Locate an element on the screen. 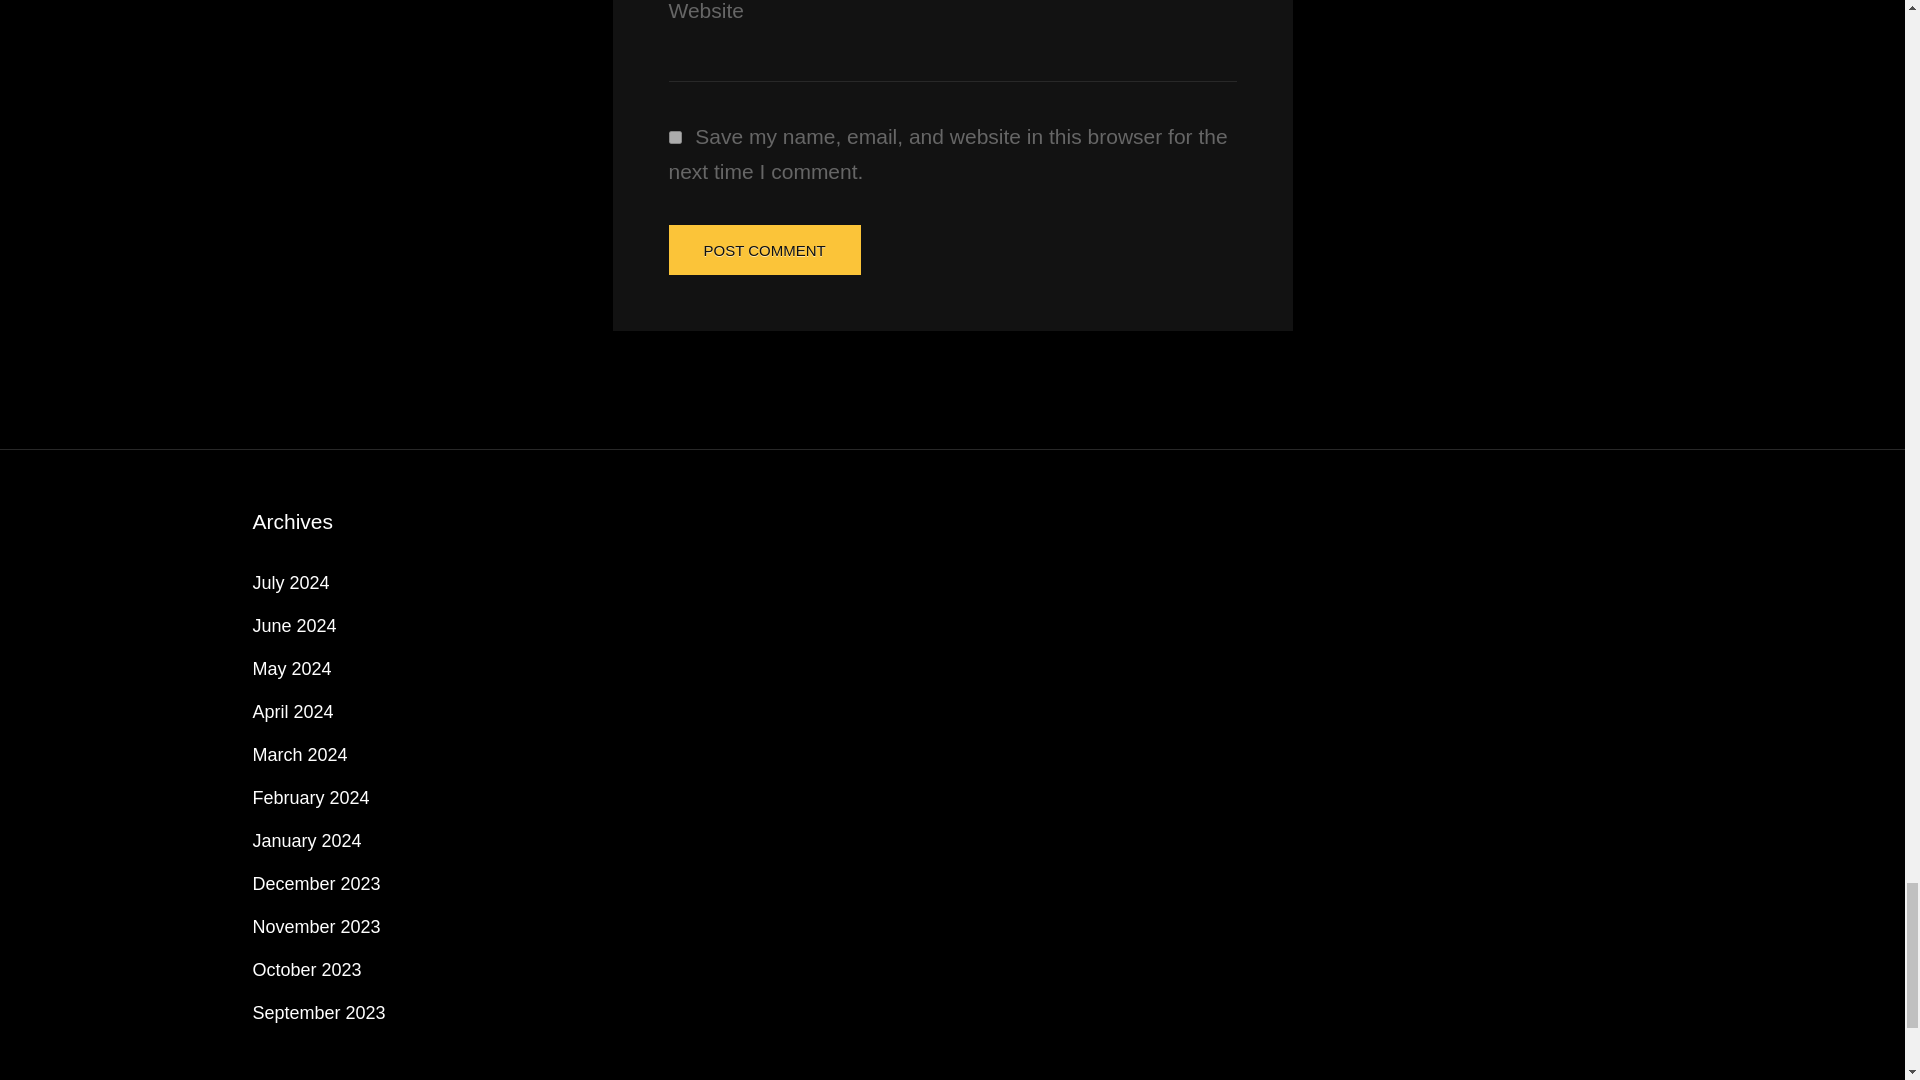 This screenshot has height=1080, width=1920. yes is located at coordinates (674, 136).